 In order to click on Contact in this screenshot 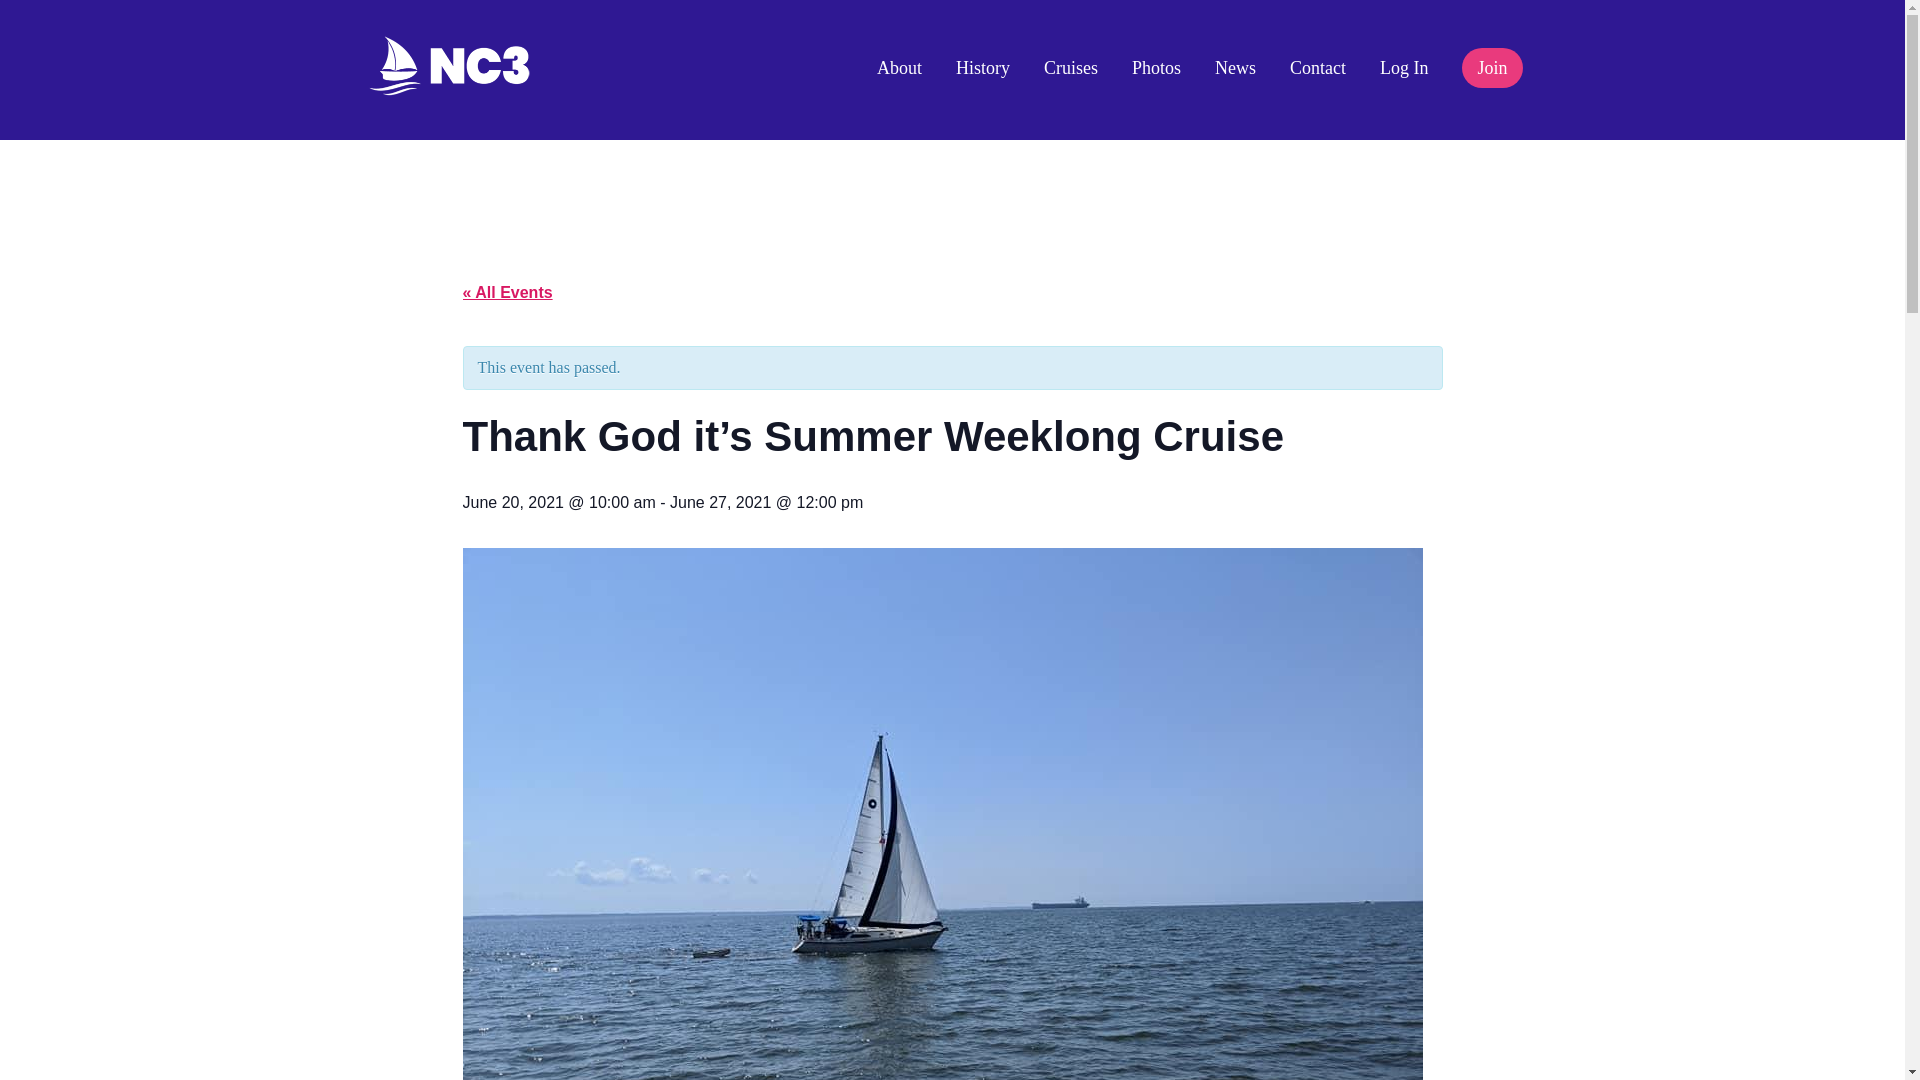, I will do `click(1318, 68)`.